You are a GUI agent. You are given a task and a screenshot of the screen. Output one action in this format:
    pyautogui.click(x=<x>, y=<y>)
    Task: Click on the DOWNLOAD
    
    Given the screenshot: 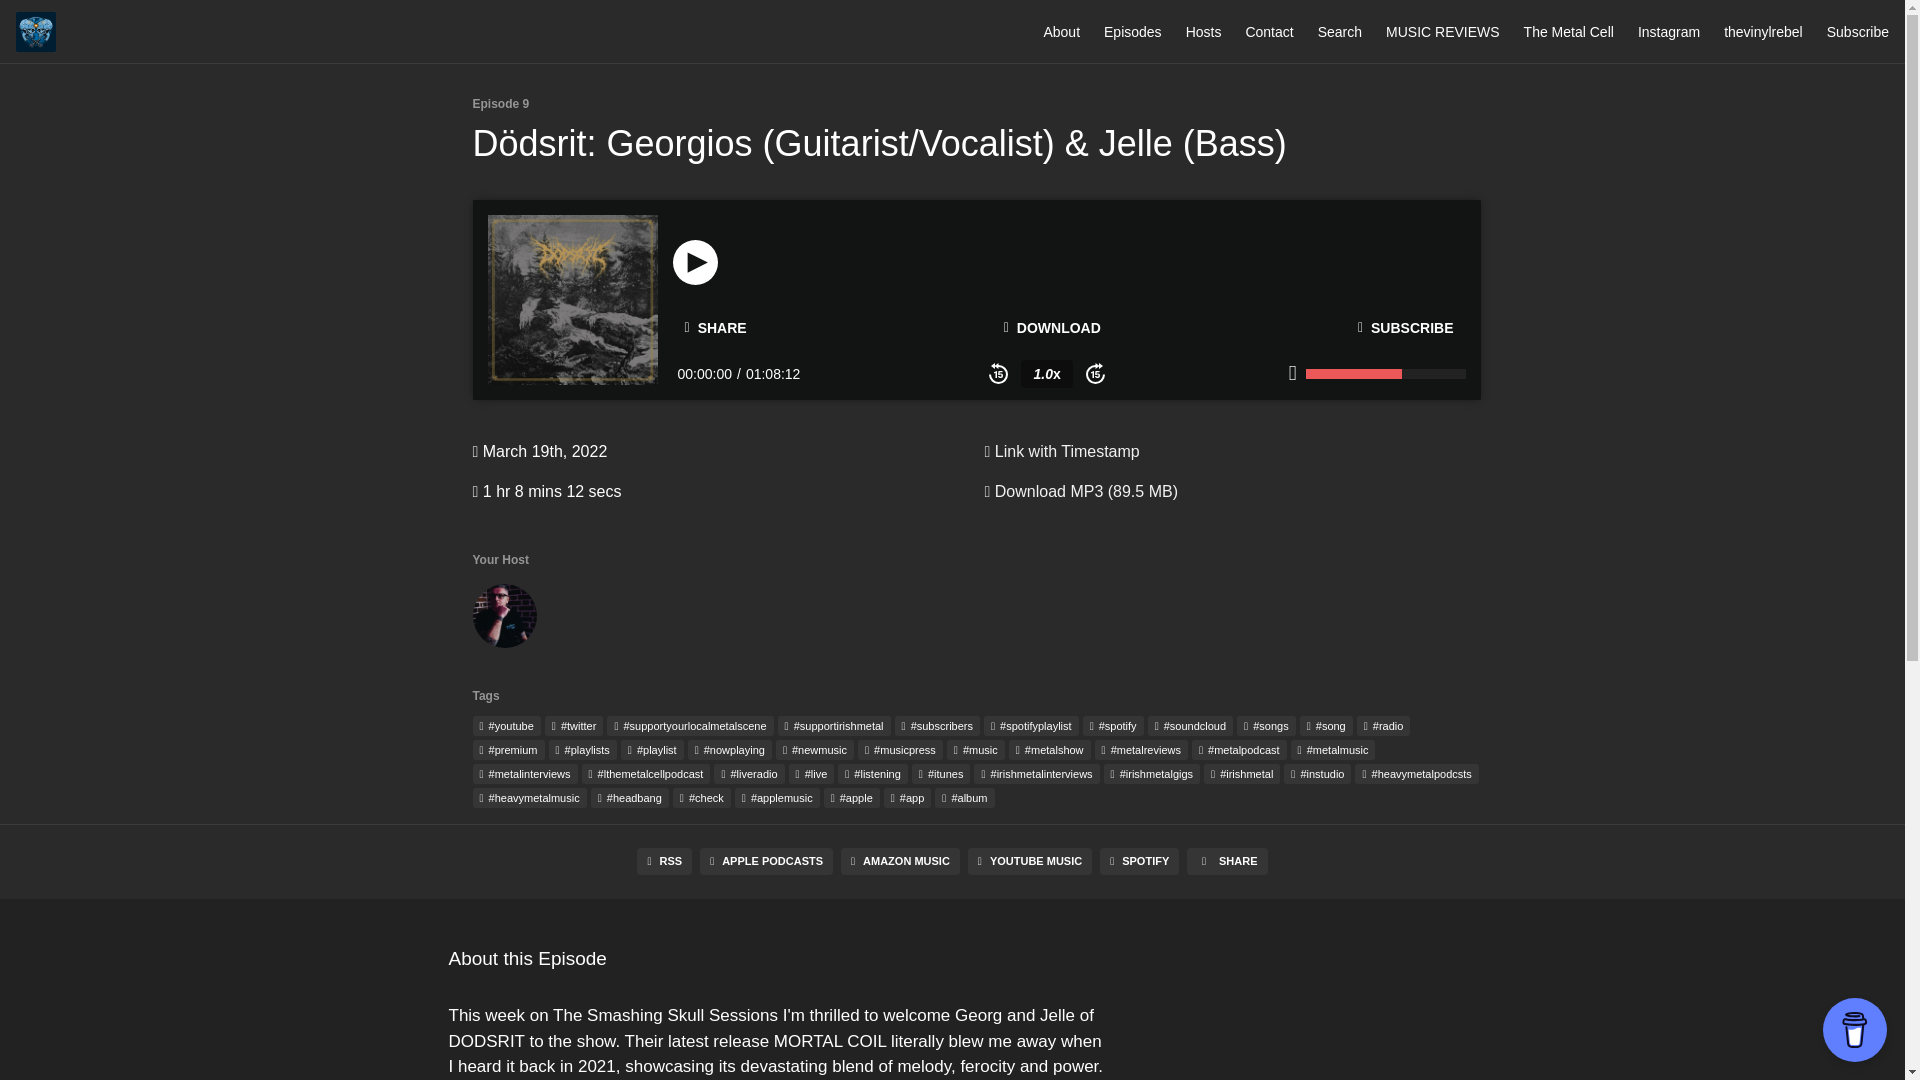 What is the action you would take?
    pyautogui.click(x=1052, y=327)
    